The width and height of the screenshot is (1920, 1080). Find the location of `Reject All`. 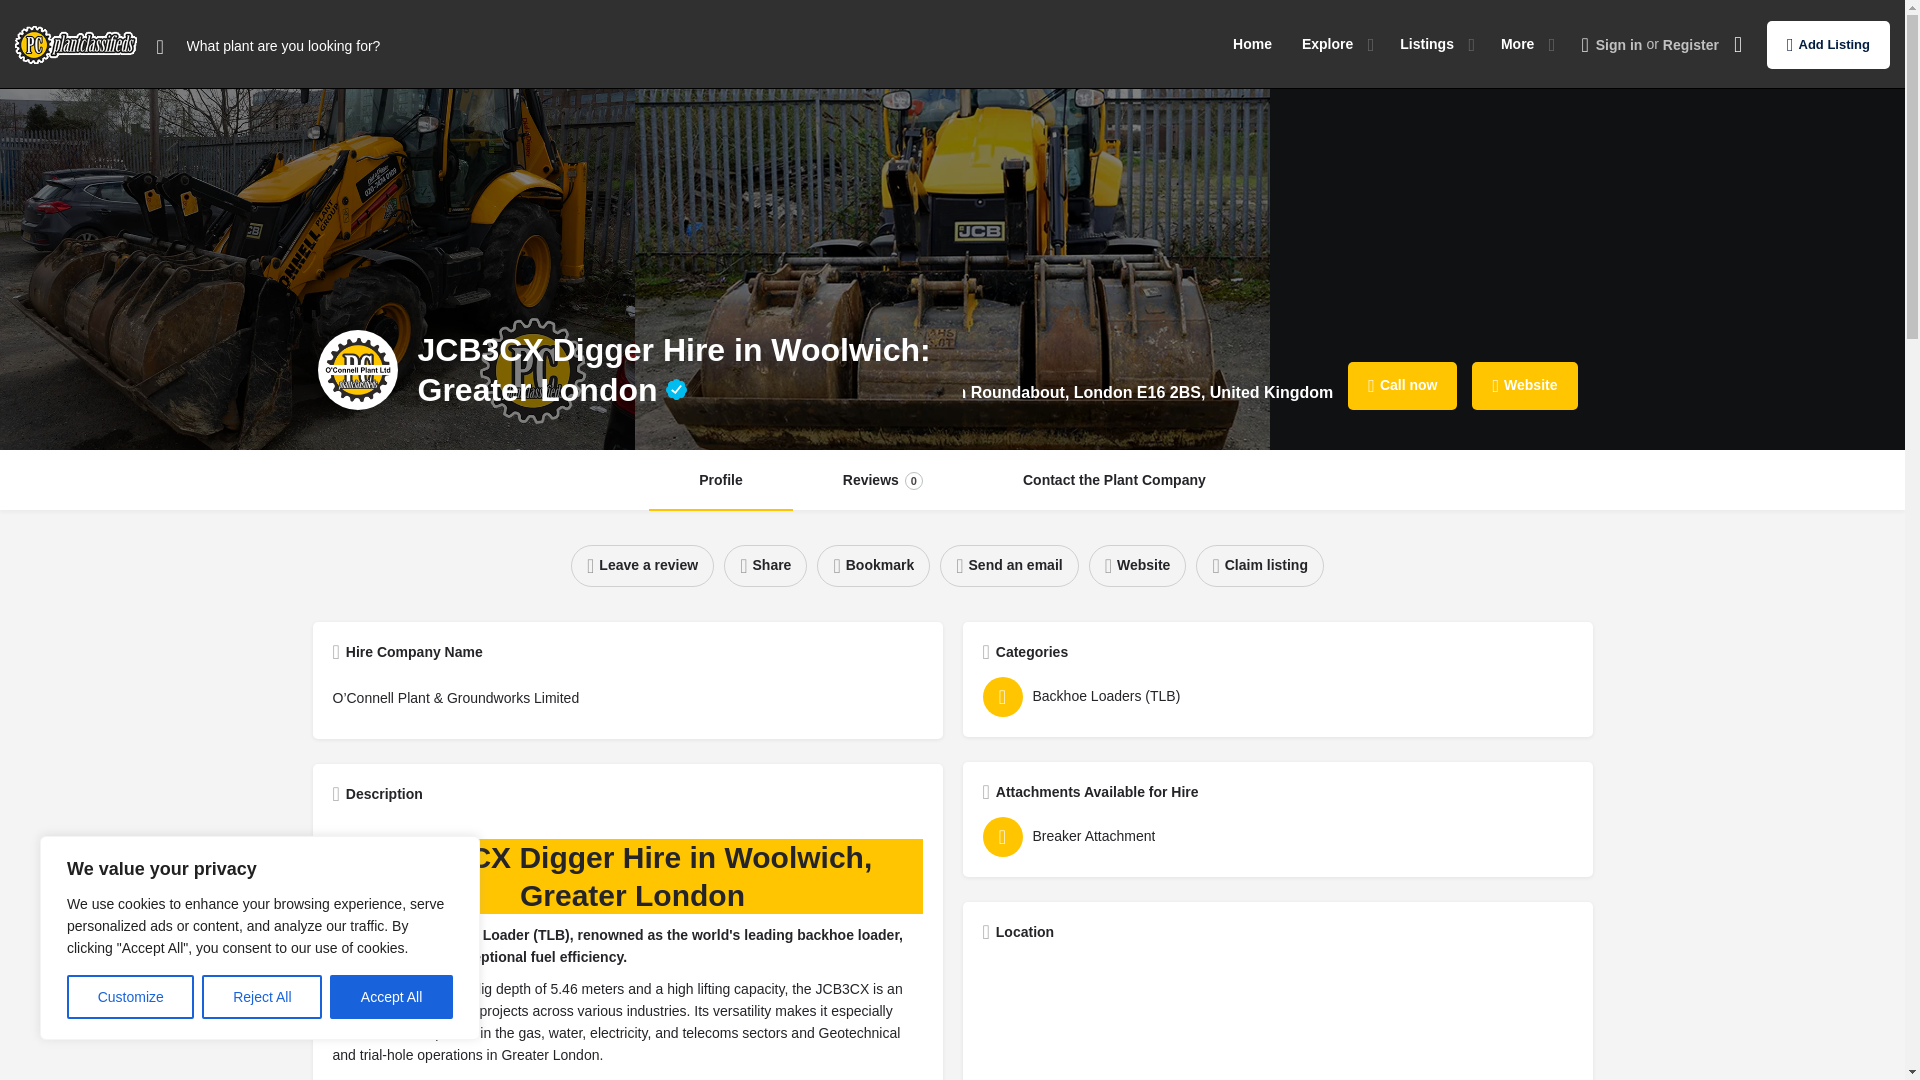

Reject All is located at coordinates (262, 997).